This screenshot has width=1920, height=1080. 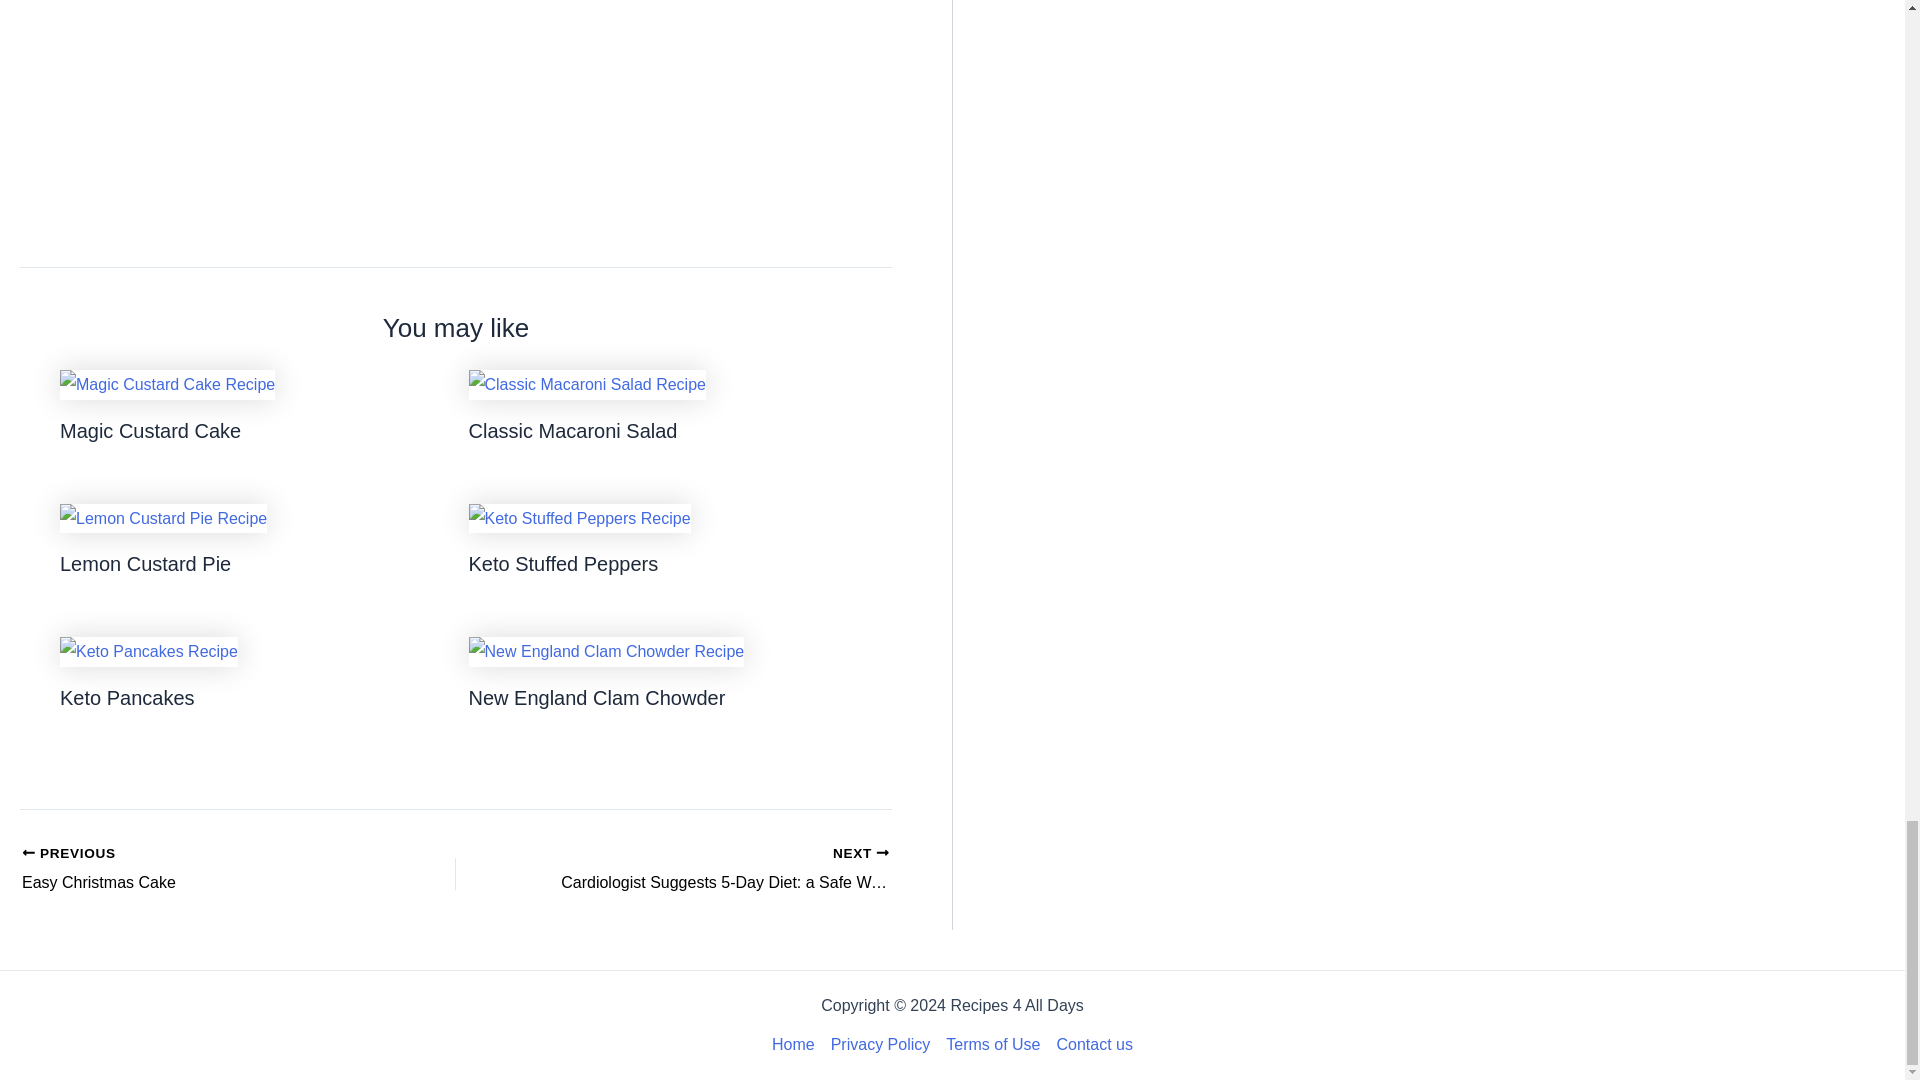 What do you see at coordinates (563, 563) in the screenshot?
I see `Keto Pancakes` at bounding box center [563, 563].